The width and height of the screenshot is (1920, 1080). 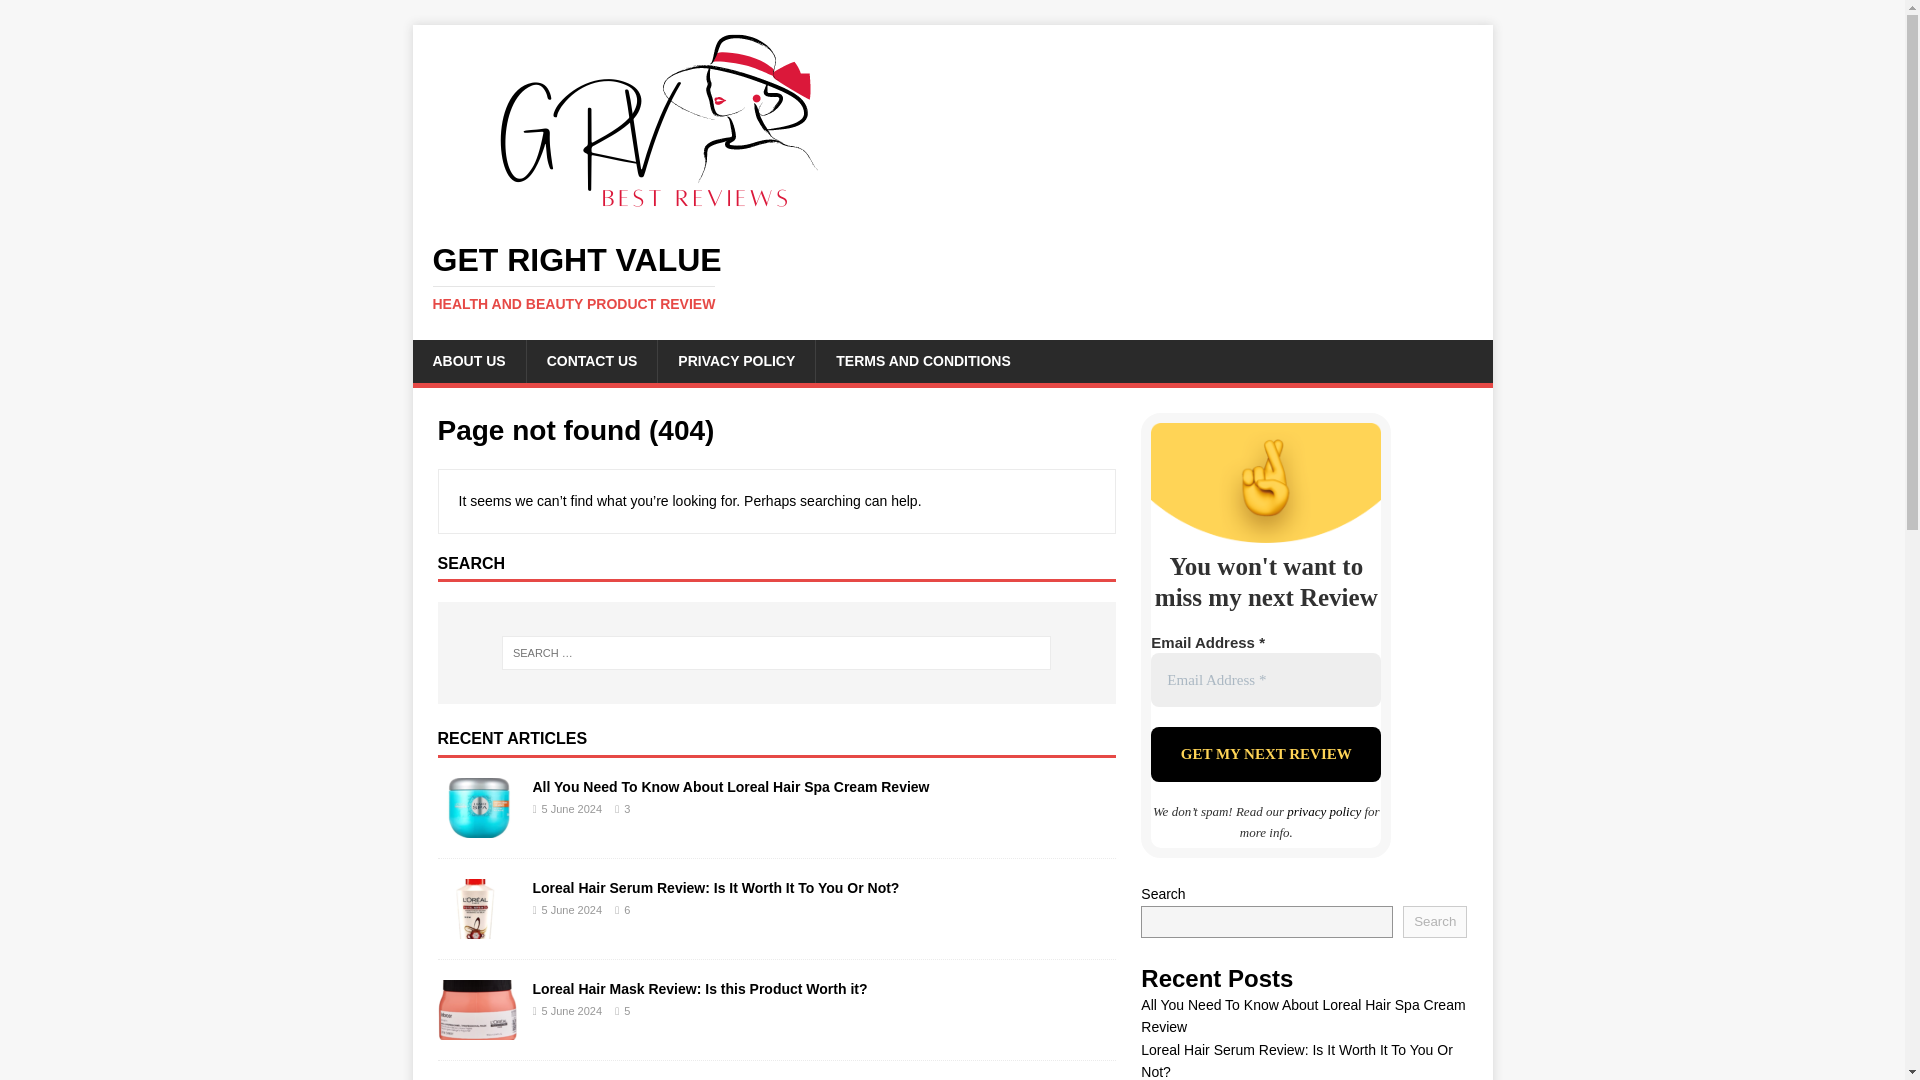 What do you see at coordinates (662, 208) in the screenshot?
I see `Get Right Value` at bounding box center [662, 208].